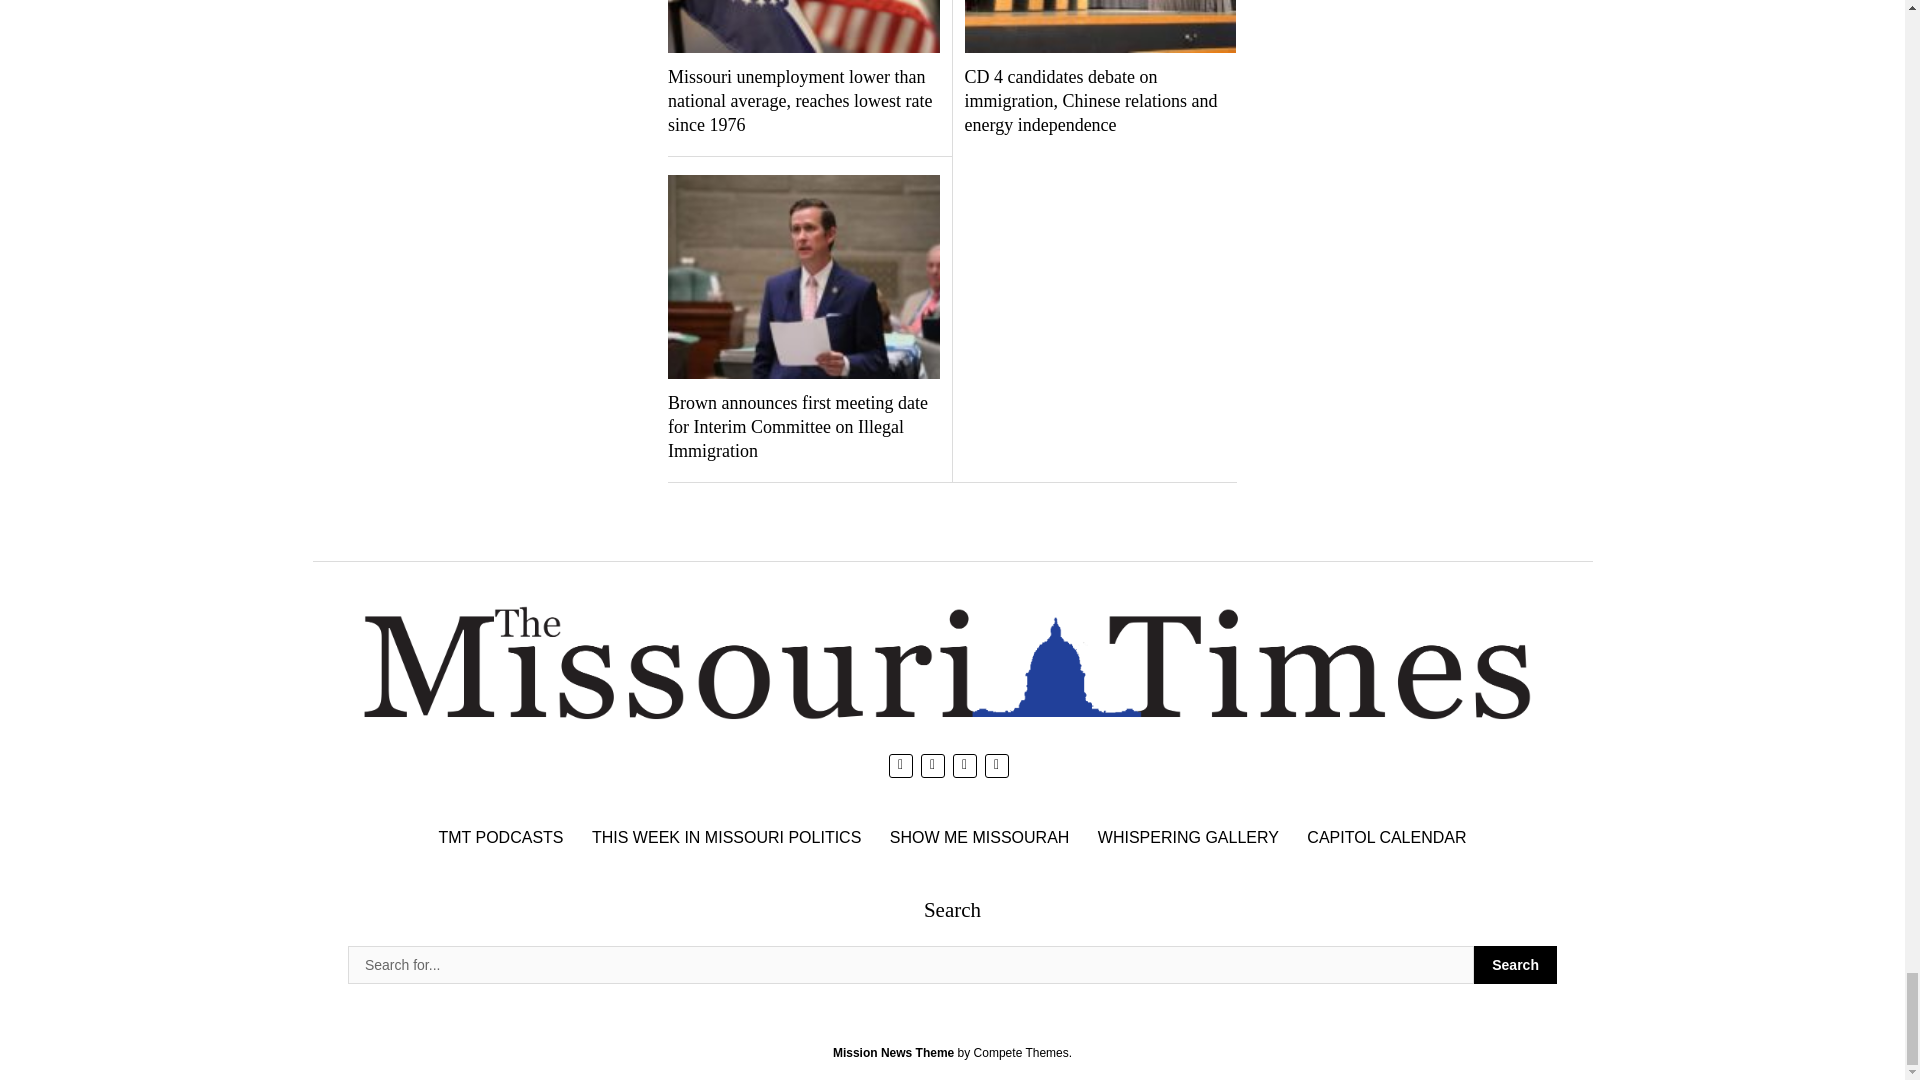 This screenshot has height=1080, width=1920. I want to click on facebook, so click(932, 765).